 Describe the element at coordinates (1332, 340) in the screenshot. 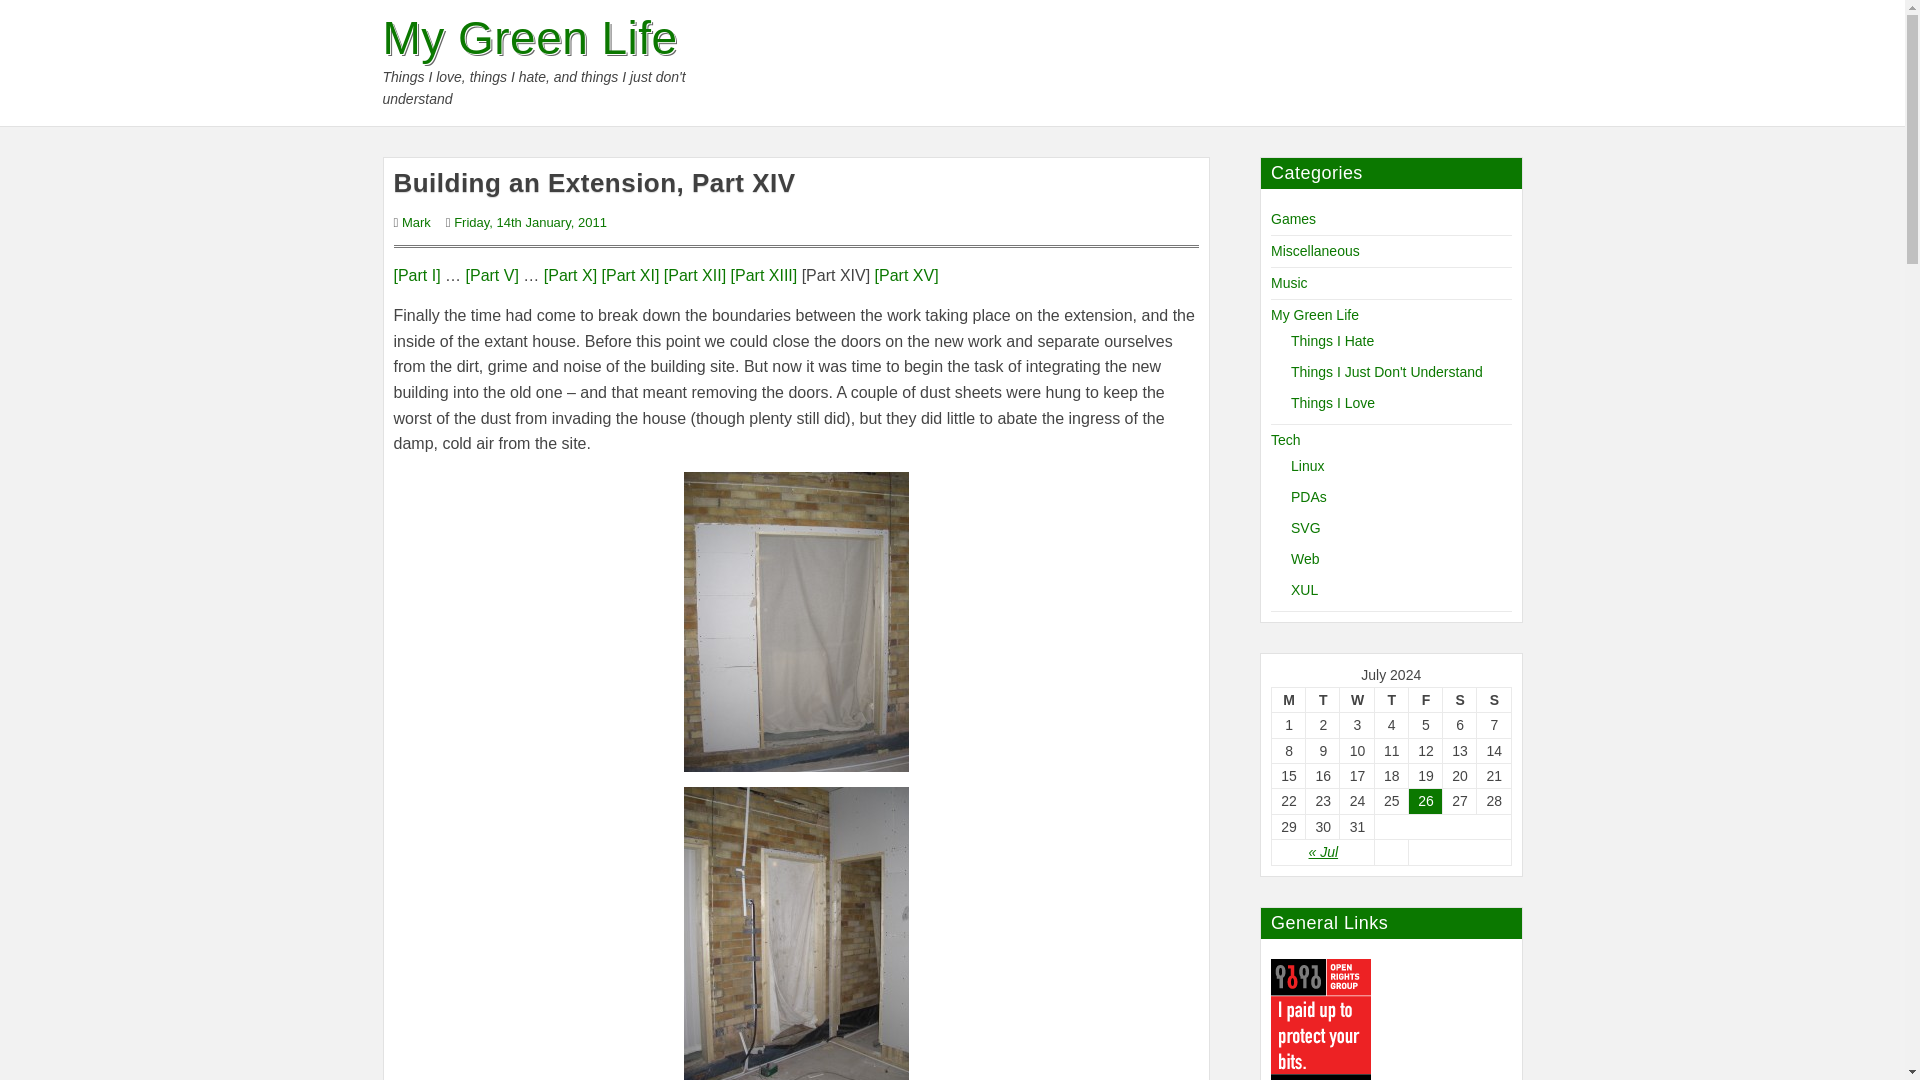

I see `Things I Hate` at that location.